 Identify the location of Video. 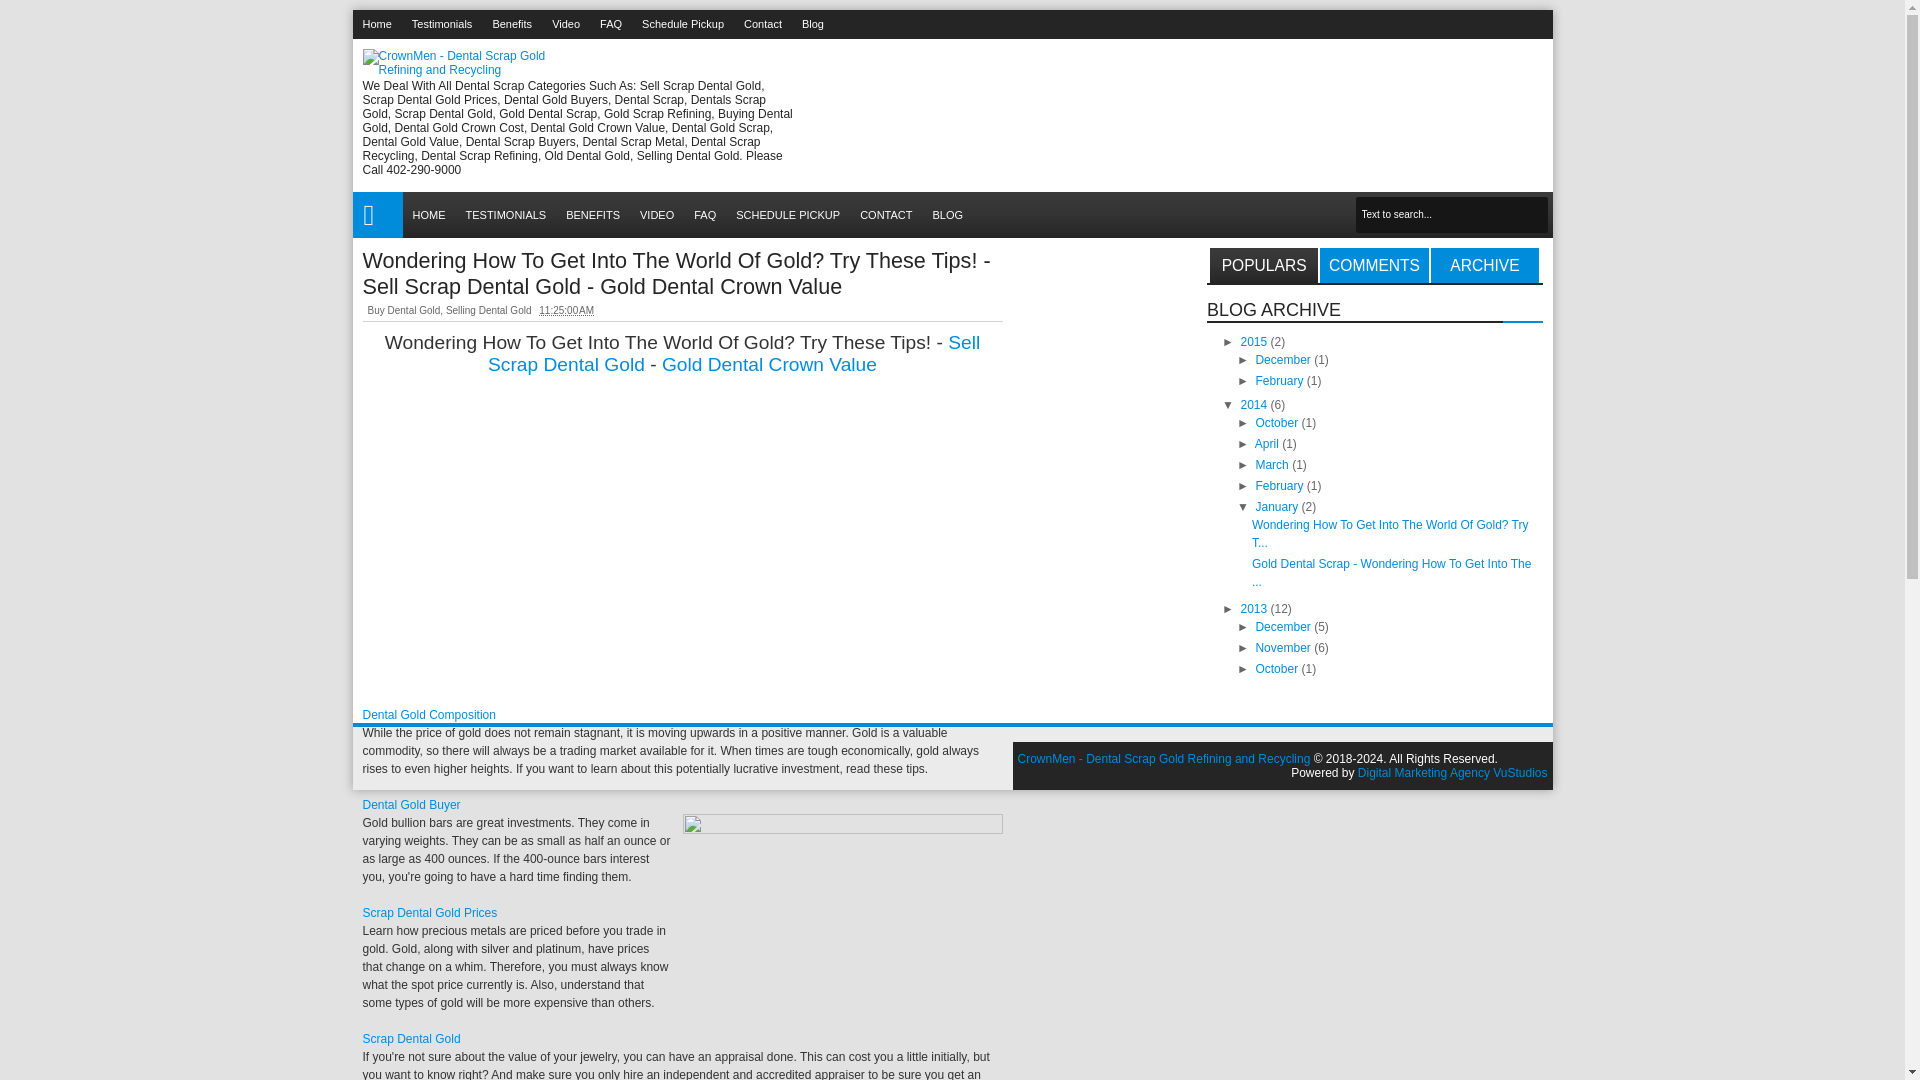
(565, 24).